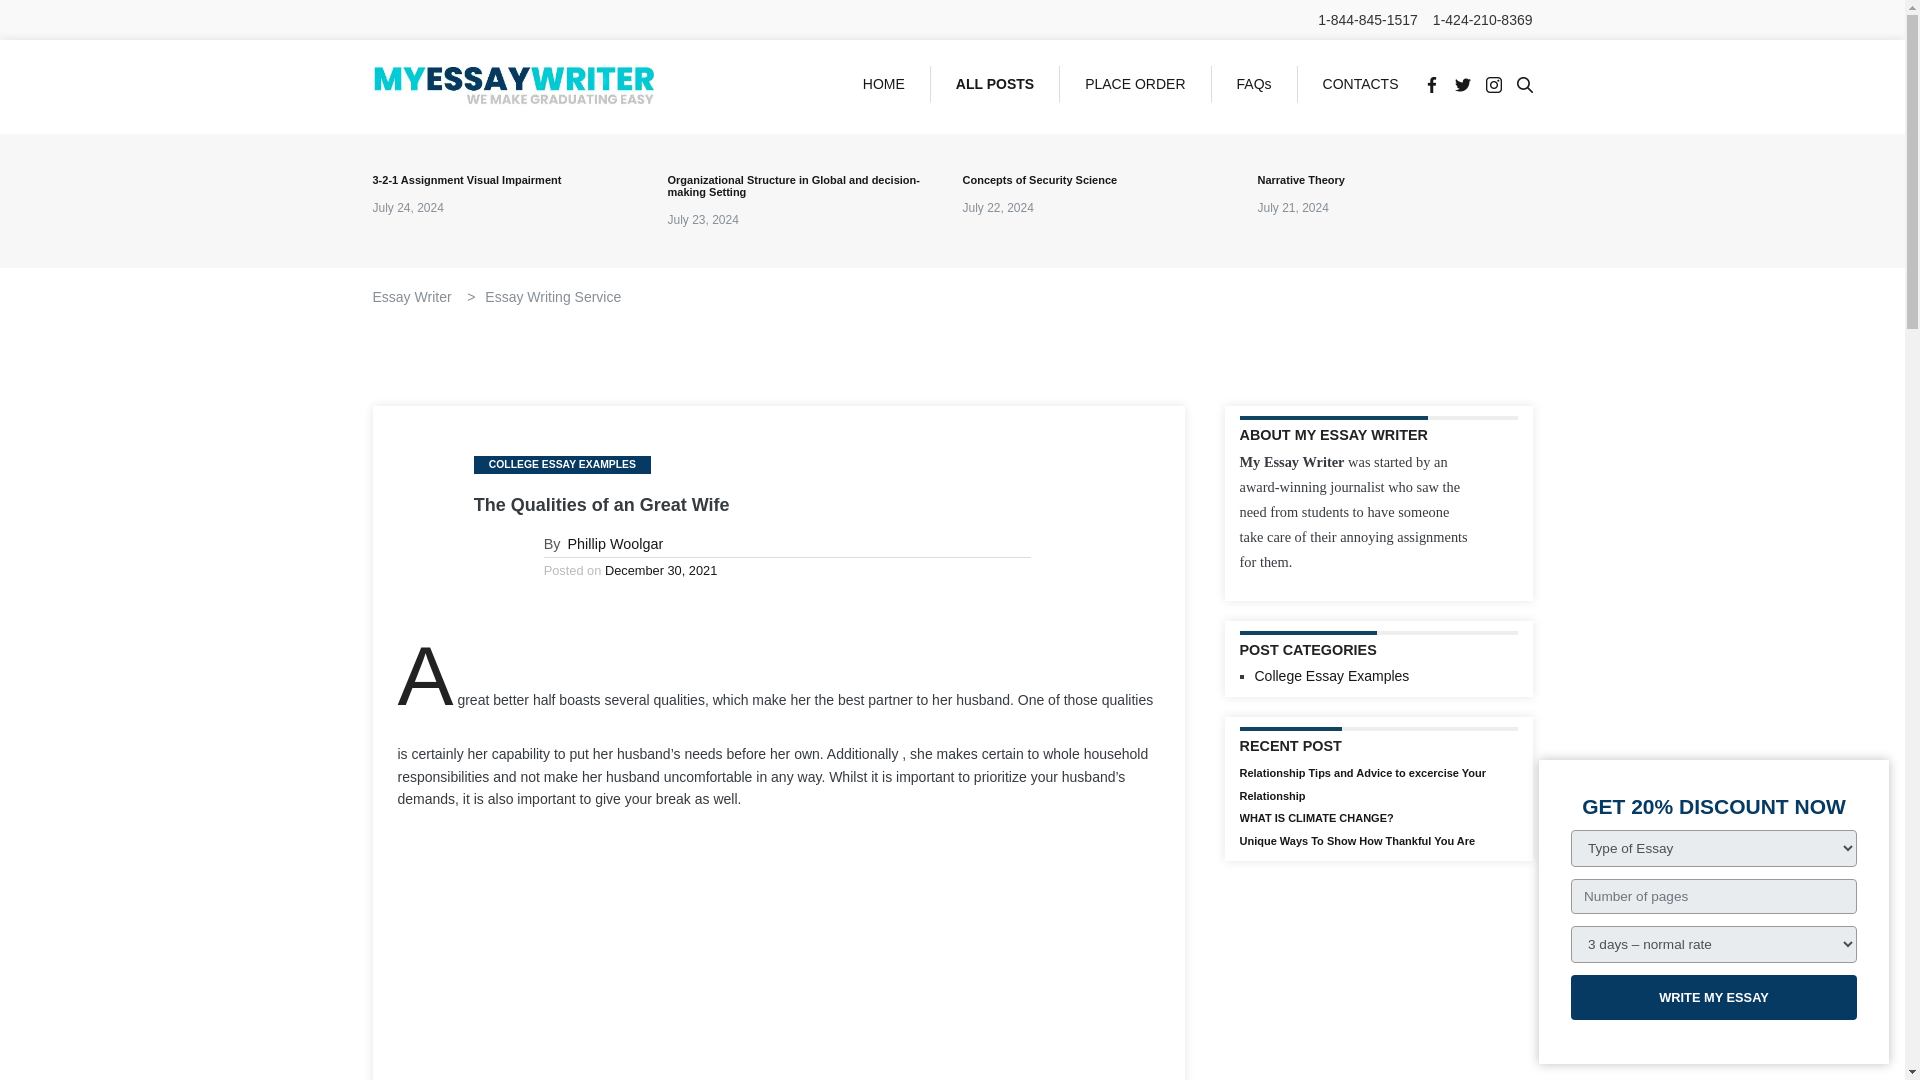  Describe the element at coordinates (1254, 84) in the screenshot. I see `FAQs` at that location.